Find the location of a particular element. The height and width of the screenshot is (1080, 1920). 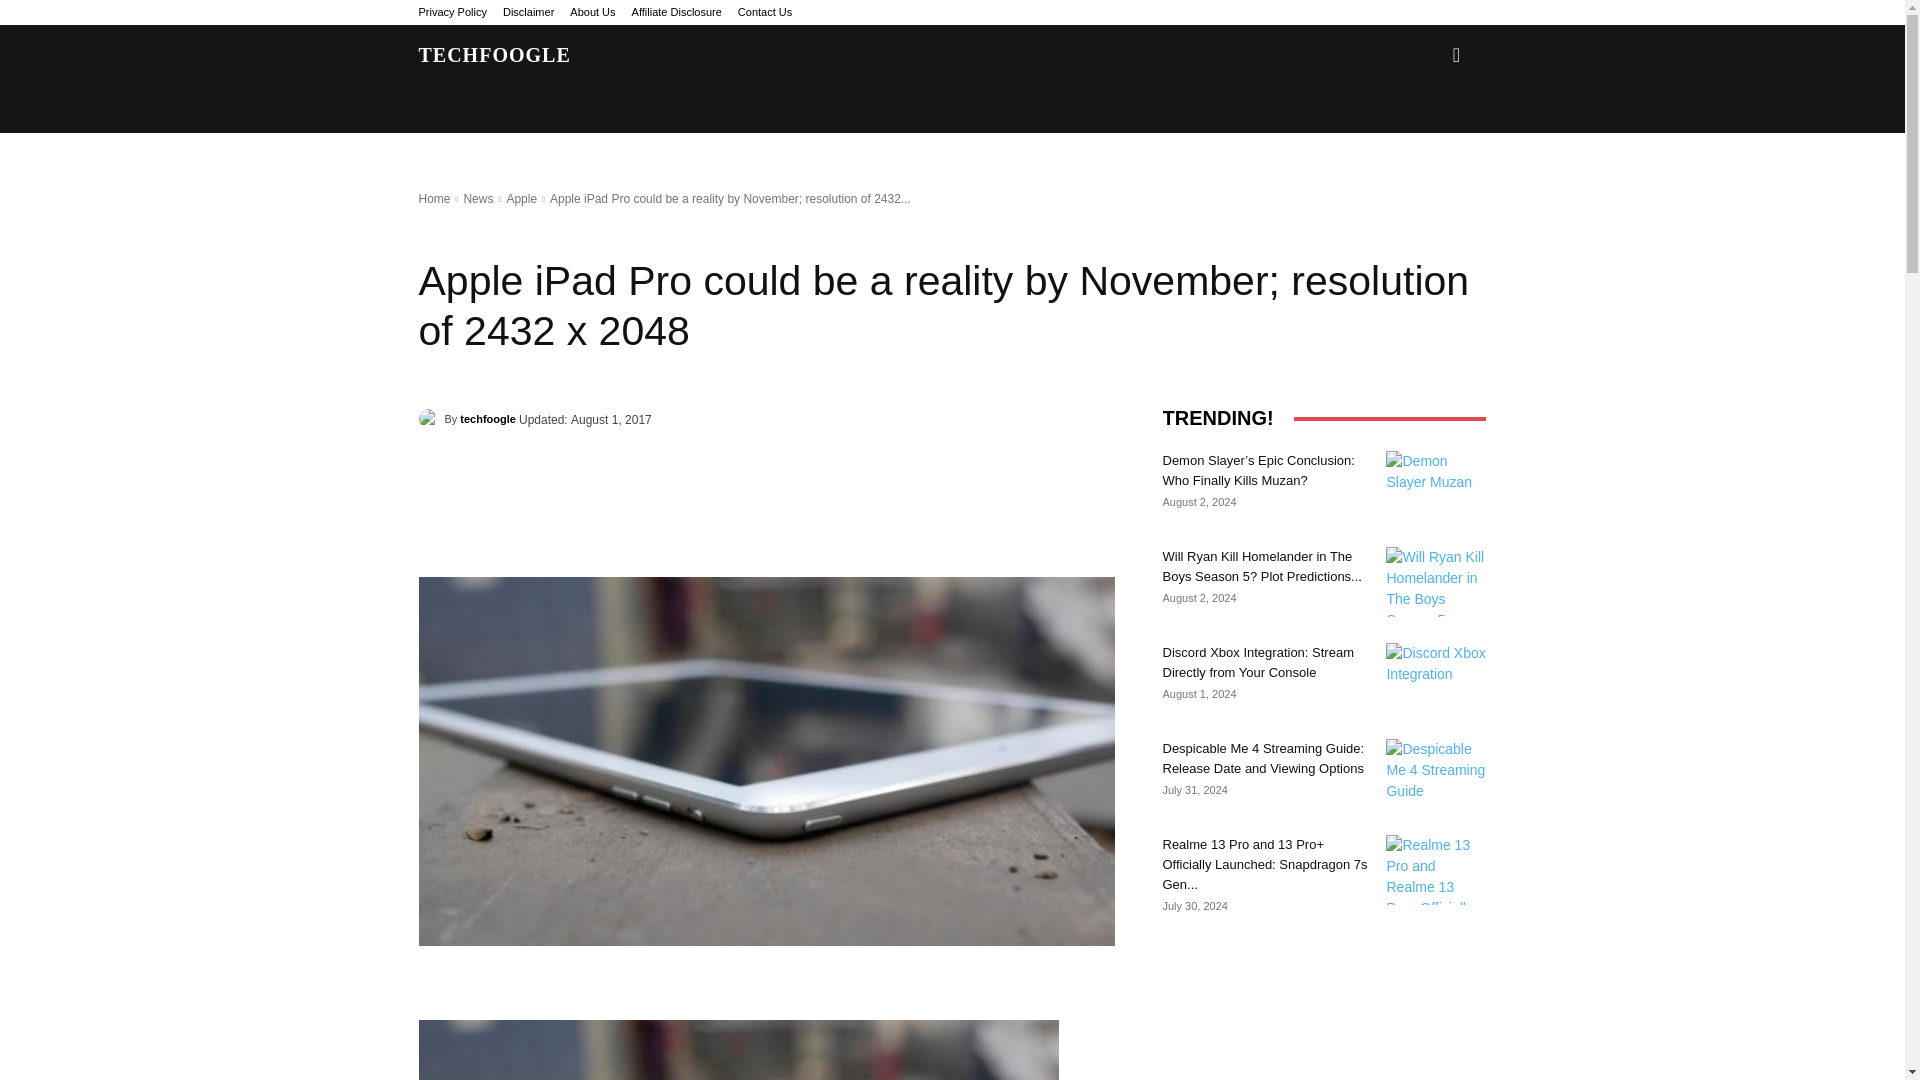

About Us is located at coordinates (592, 12).